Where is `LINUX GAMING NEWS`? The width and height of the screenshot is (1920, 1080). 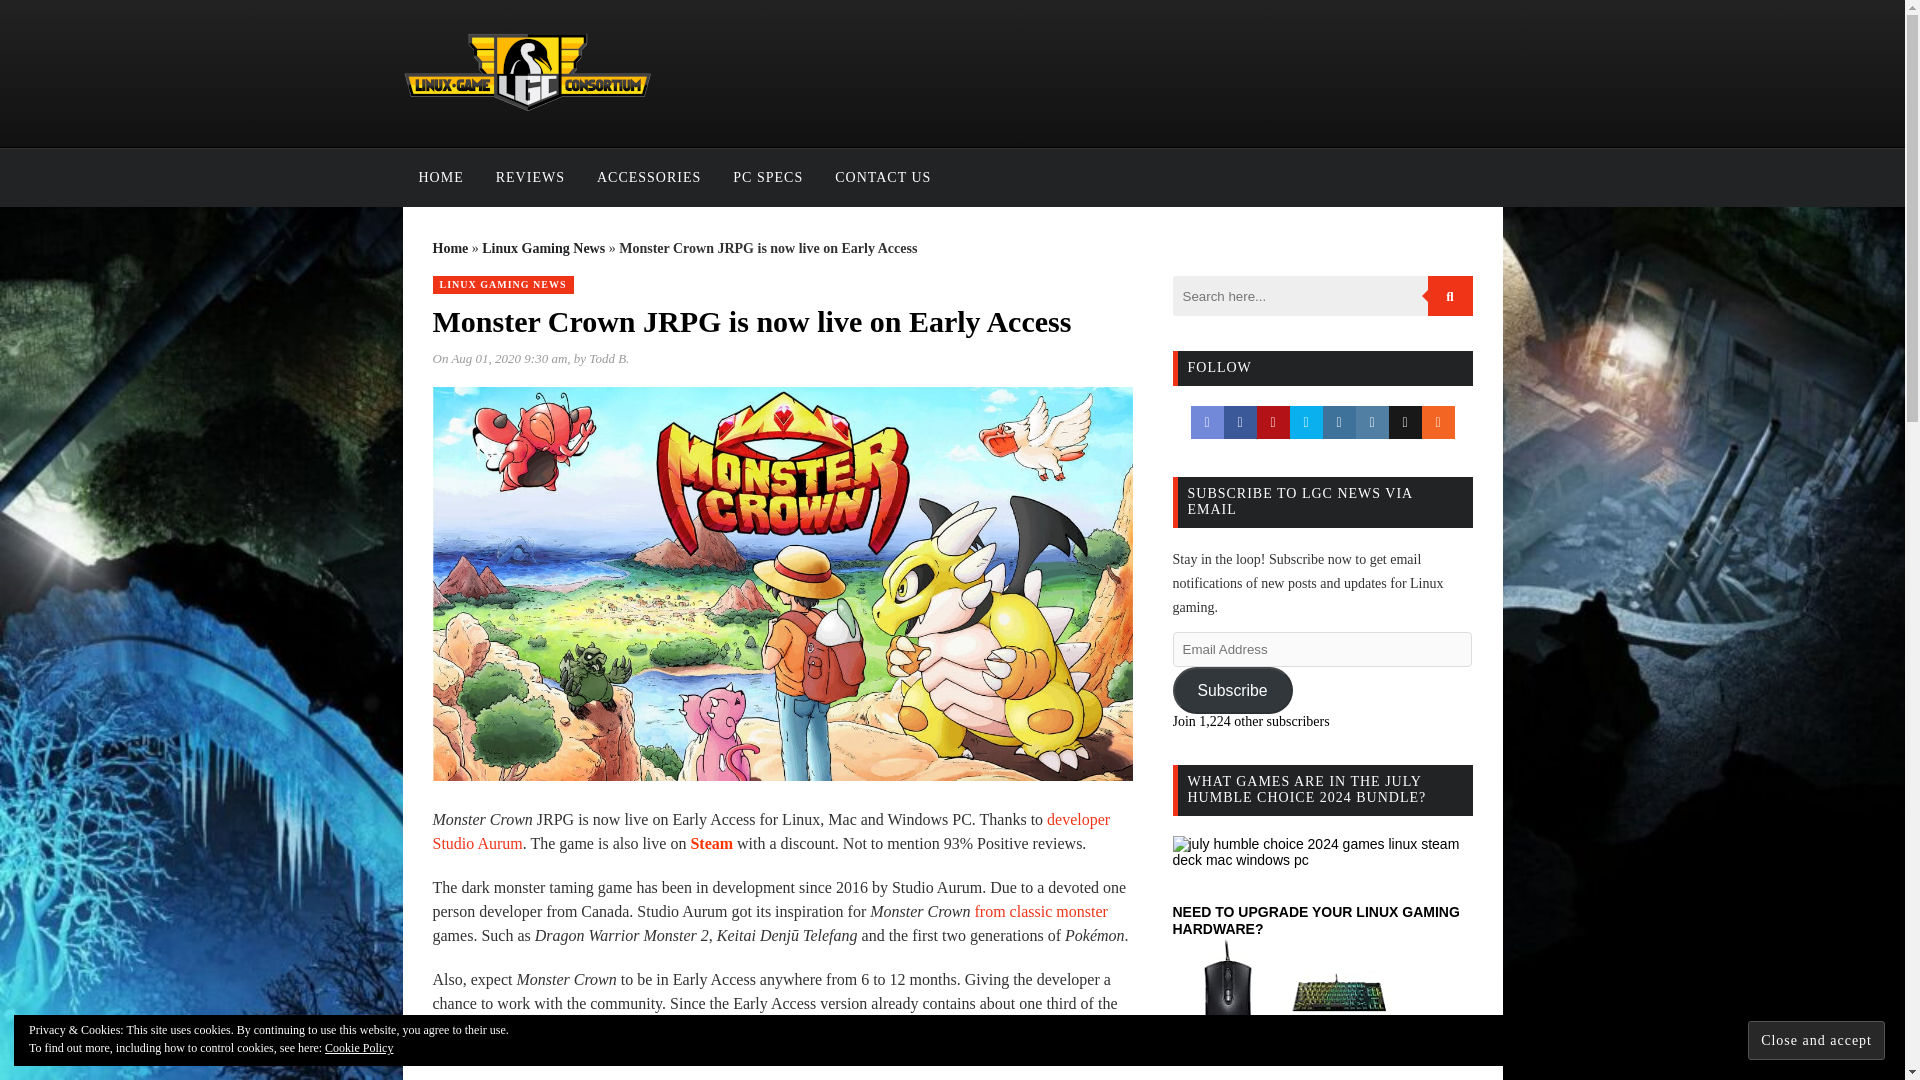 LINUX GAMING NEWS is located at coordinates (502, 284).